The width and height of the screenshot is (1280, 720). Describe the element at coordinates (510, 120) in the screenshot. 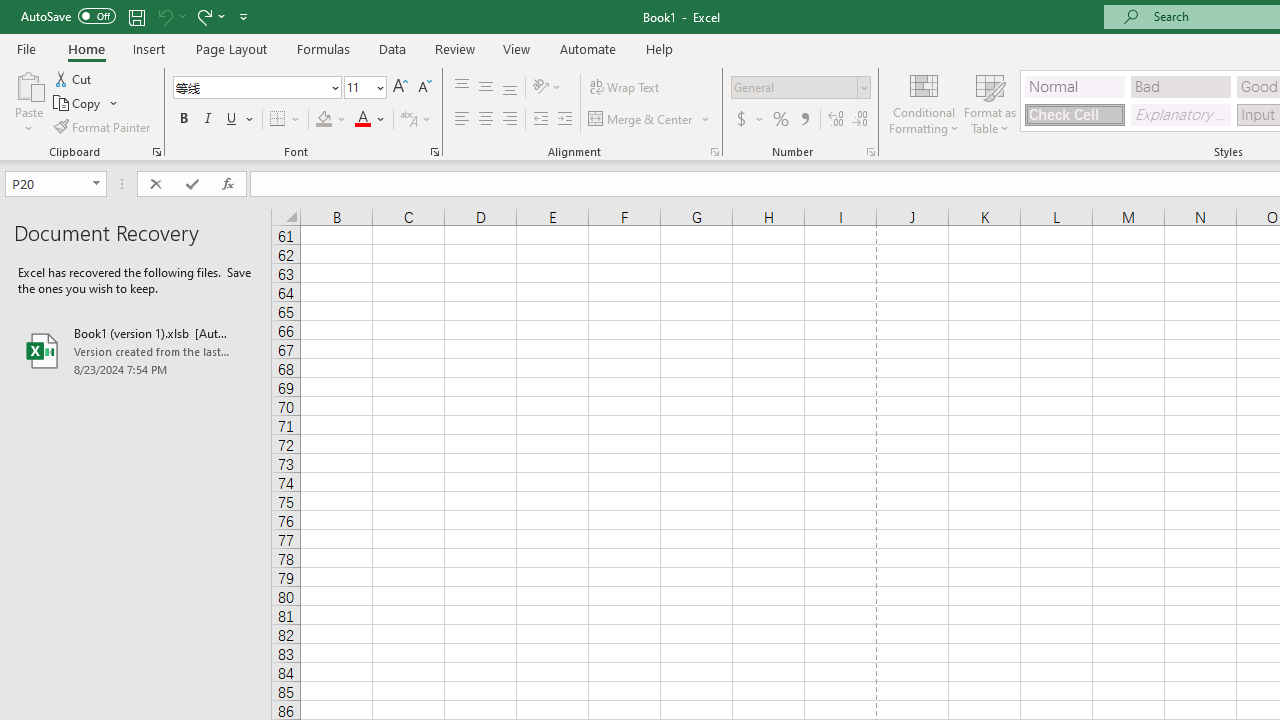

I see `Align Right` at that location.